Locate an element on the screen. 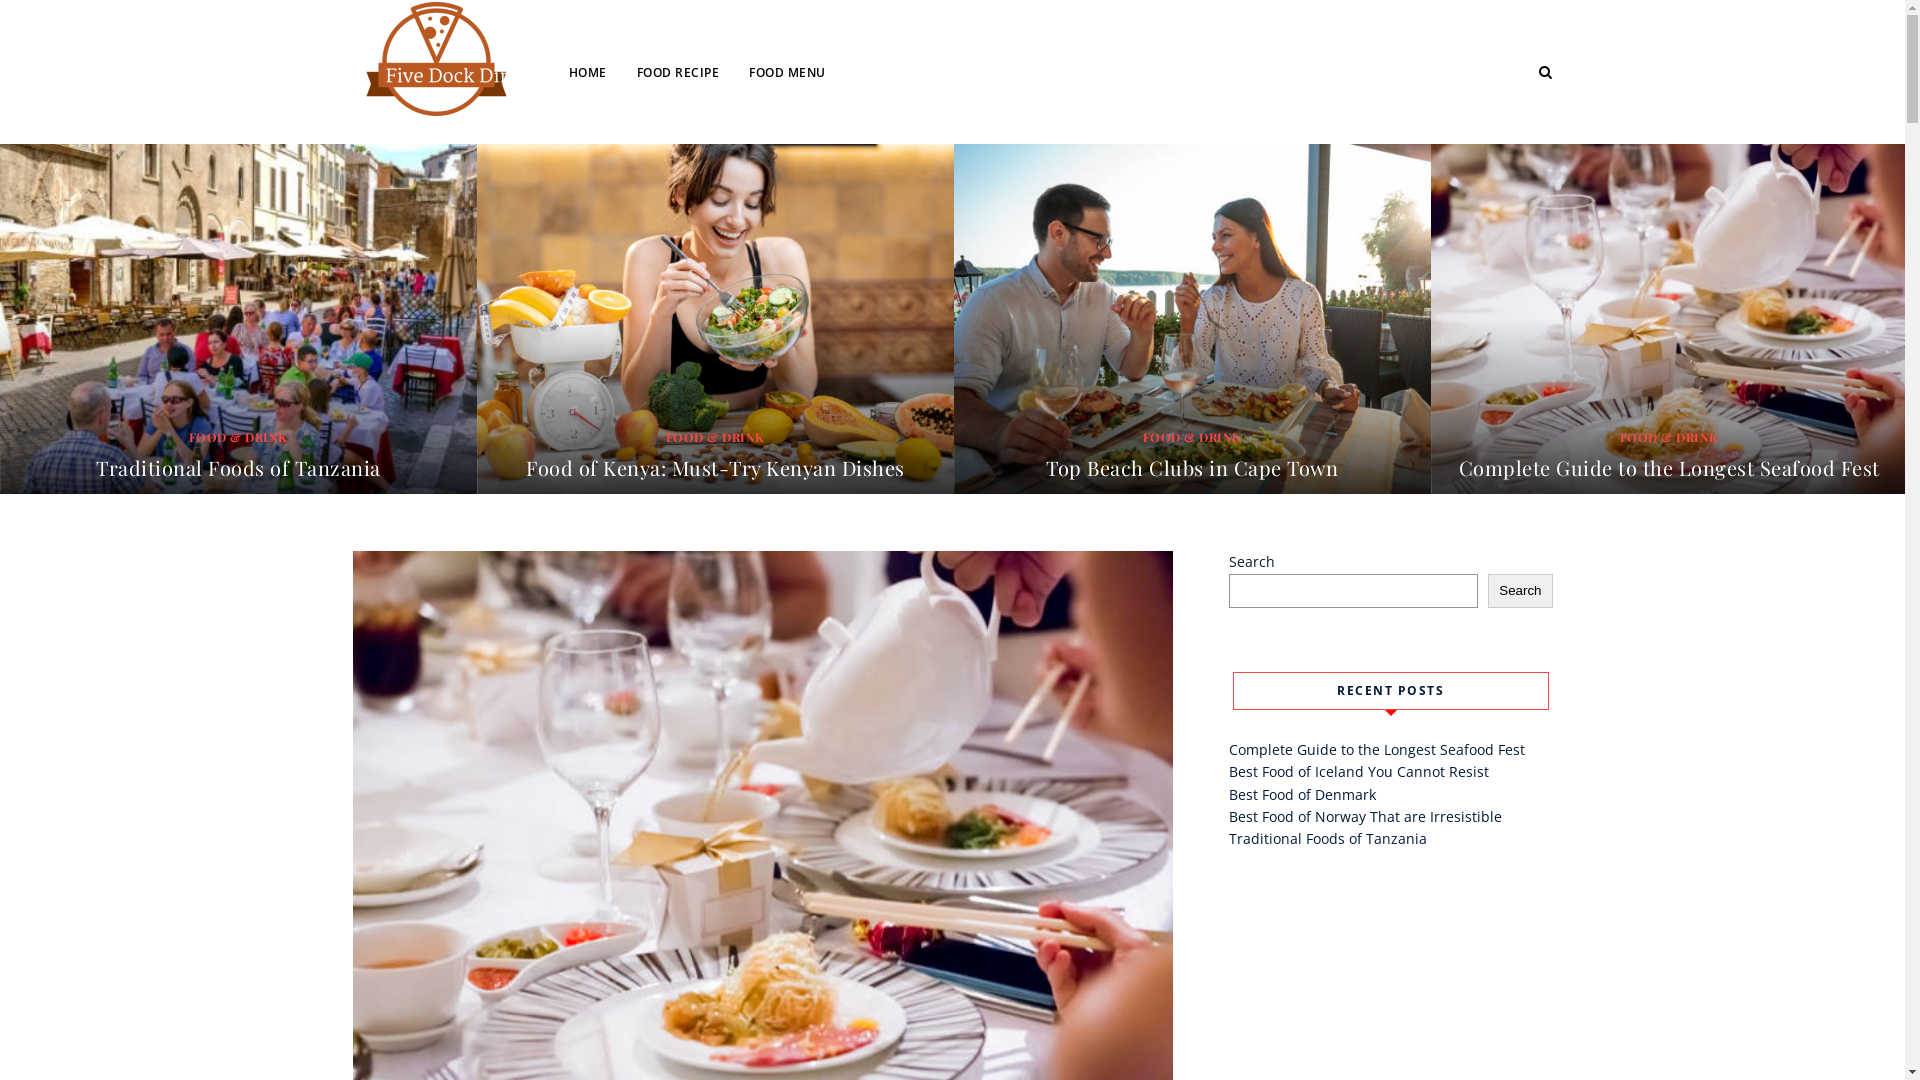 This screenshot has height=1080, width=1920. Traditional Foods of Tanzania is located at coordinates (1327, 838).